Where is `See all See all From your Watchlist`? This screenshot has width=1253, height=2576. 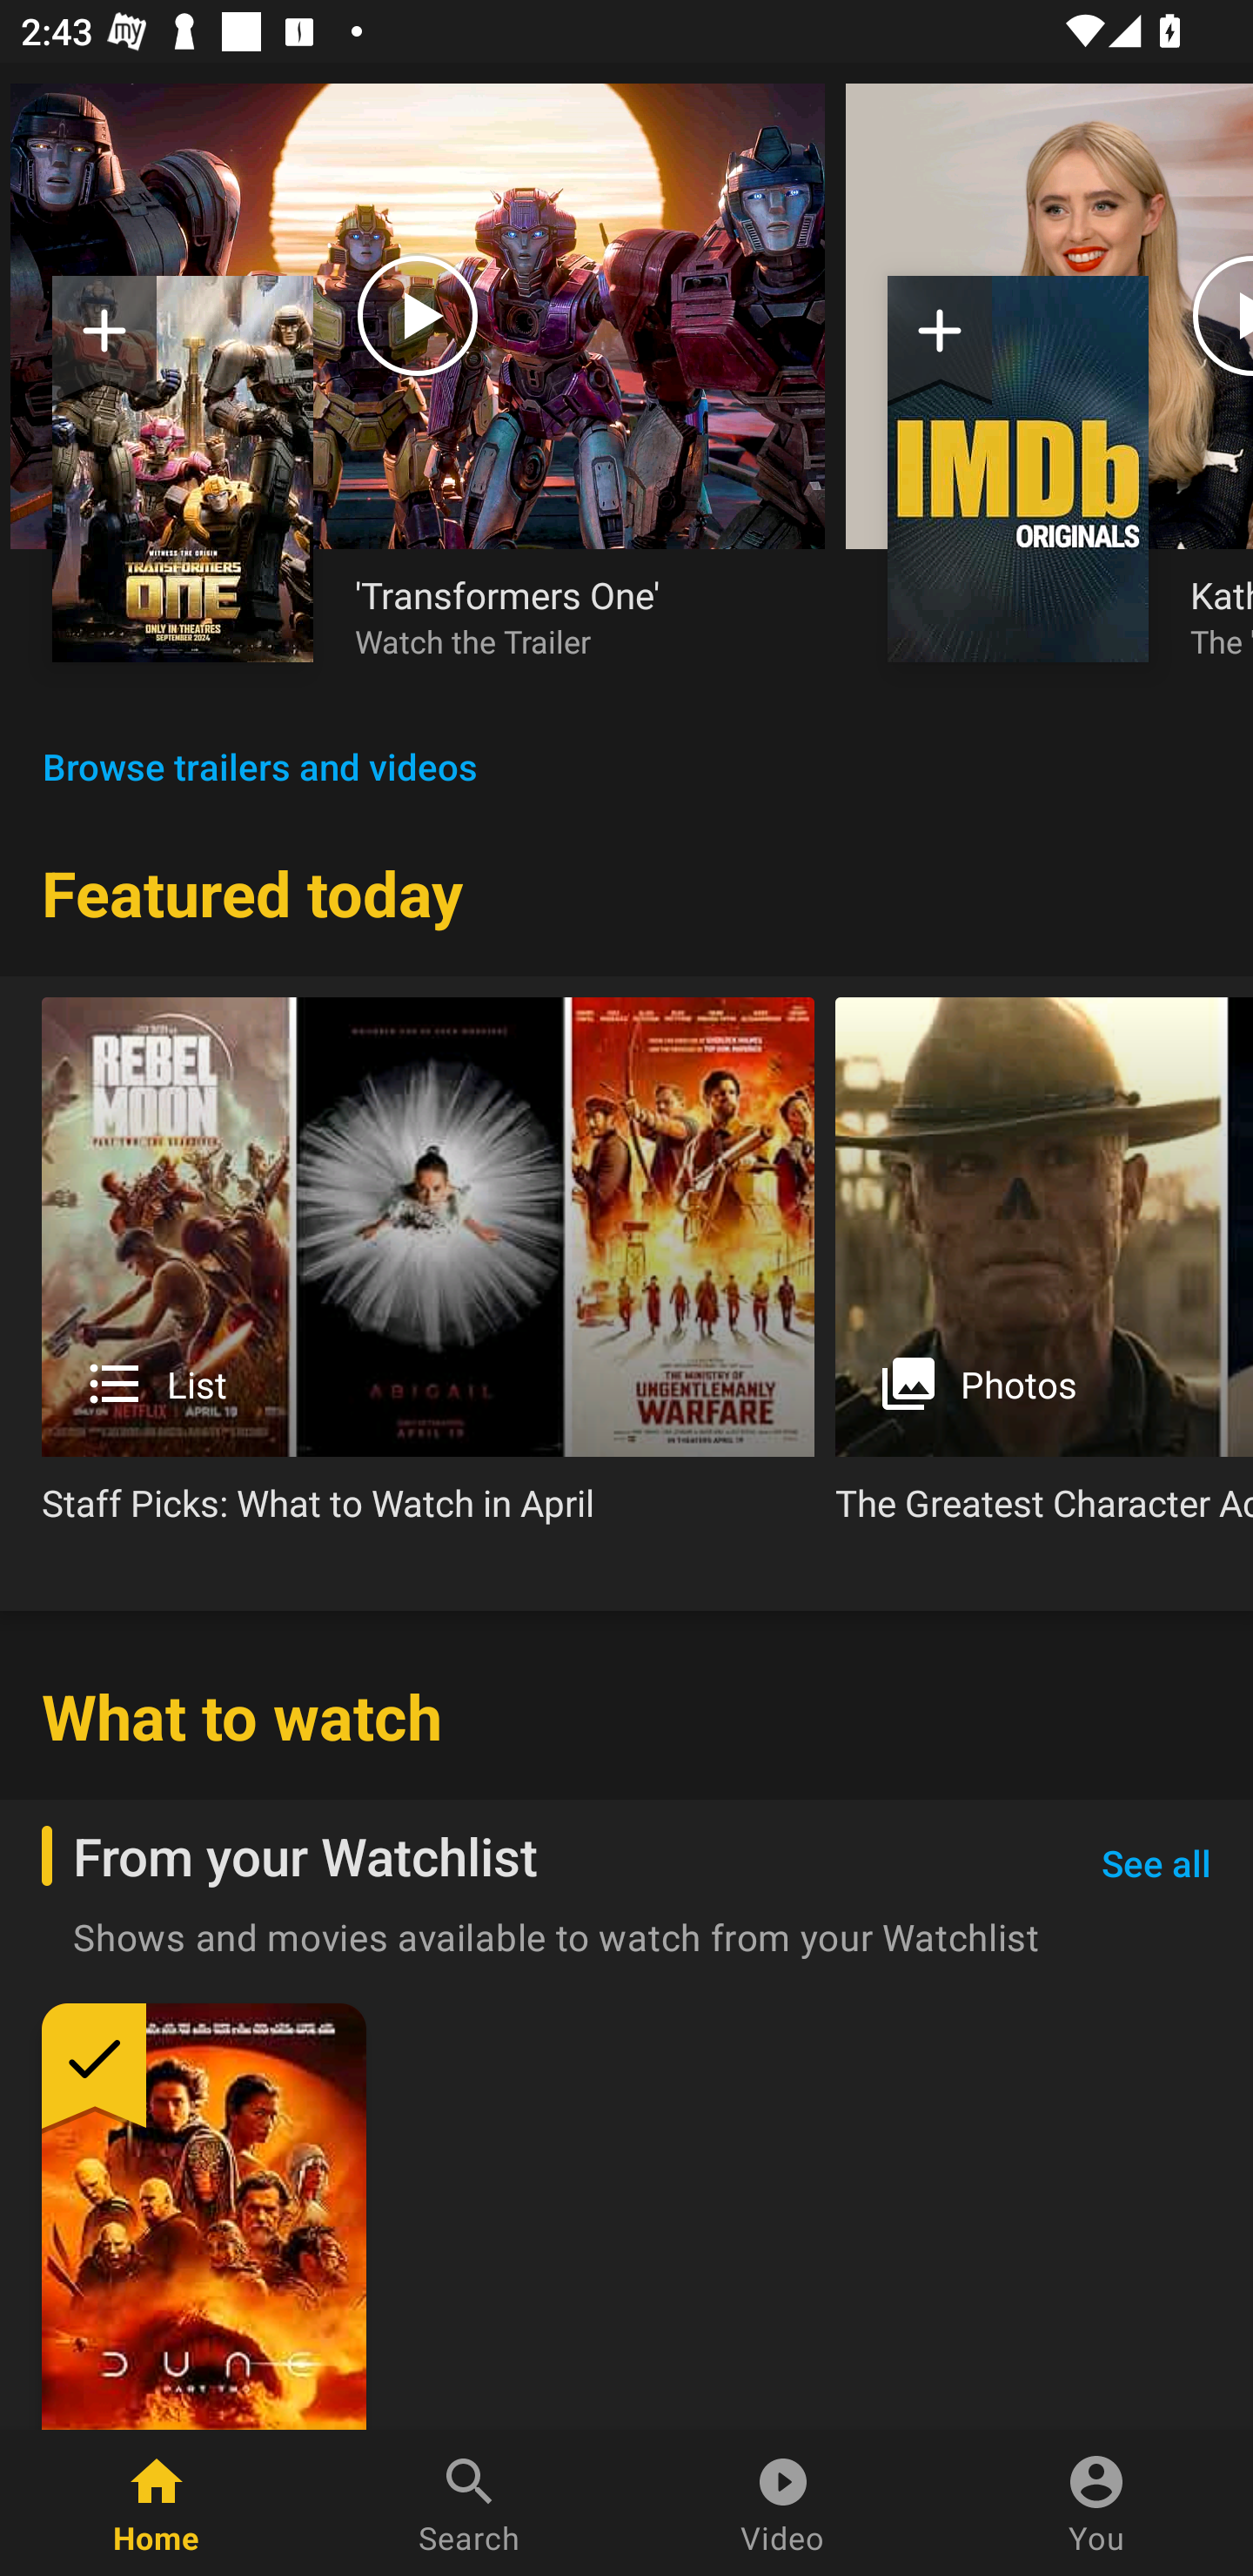 See all See all From your Watchlist is located at coordinates (1156, 1864).